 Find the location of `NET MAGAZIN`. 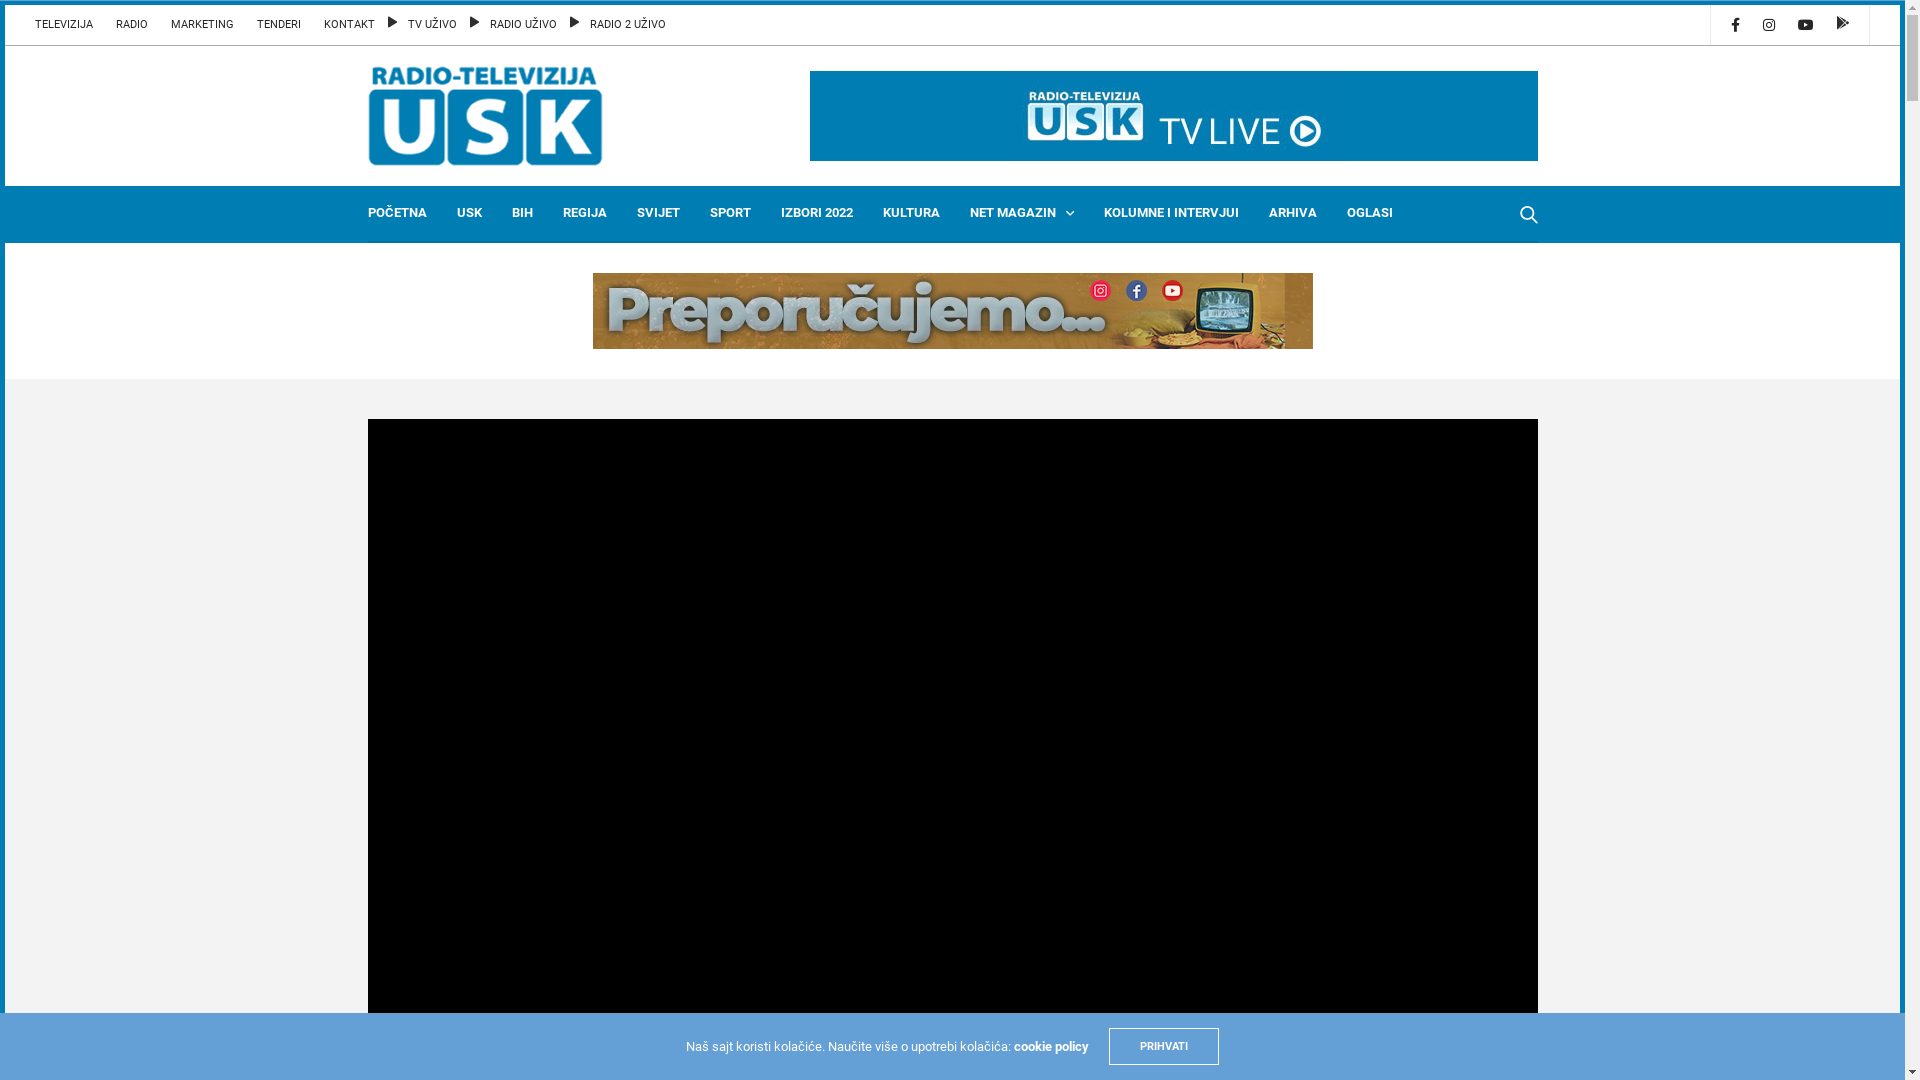

NET MAGAZIN is located at coordinates (1022, 214).